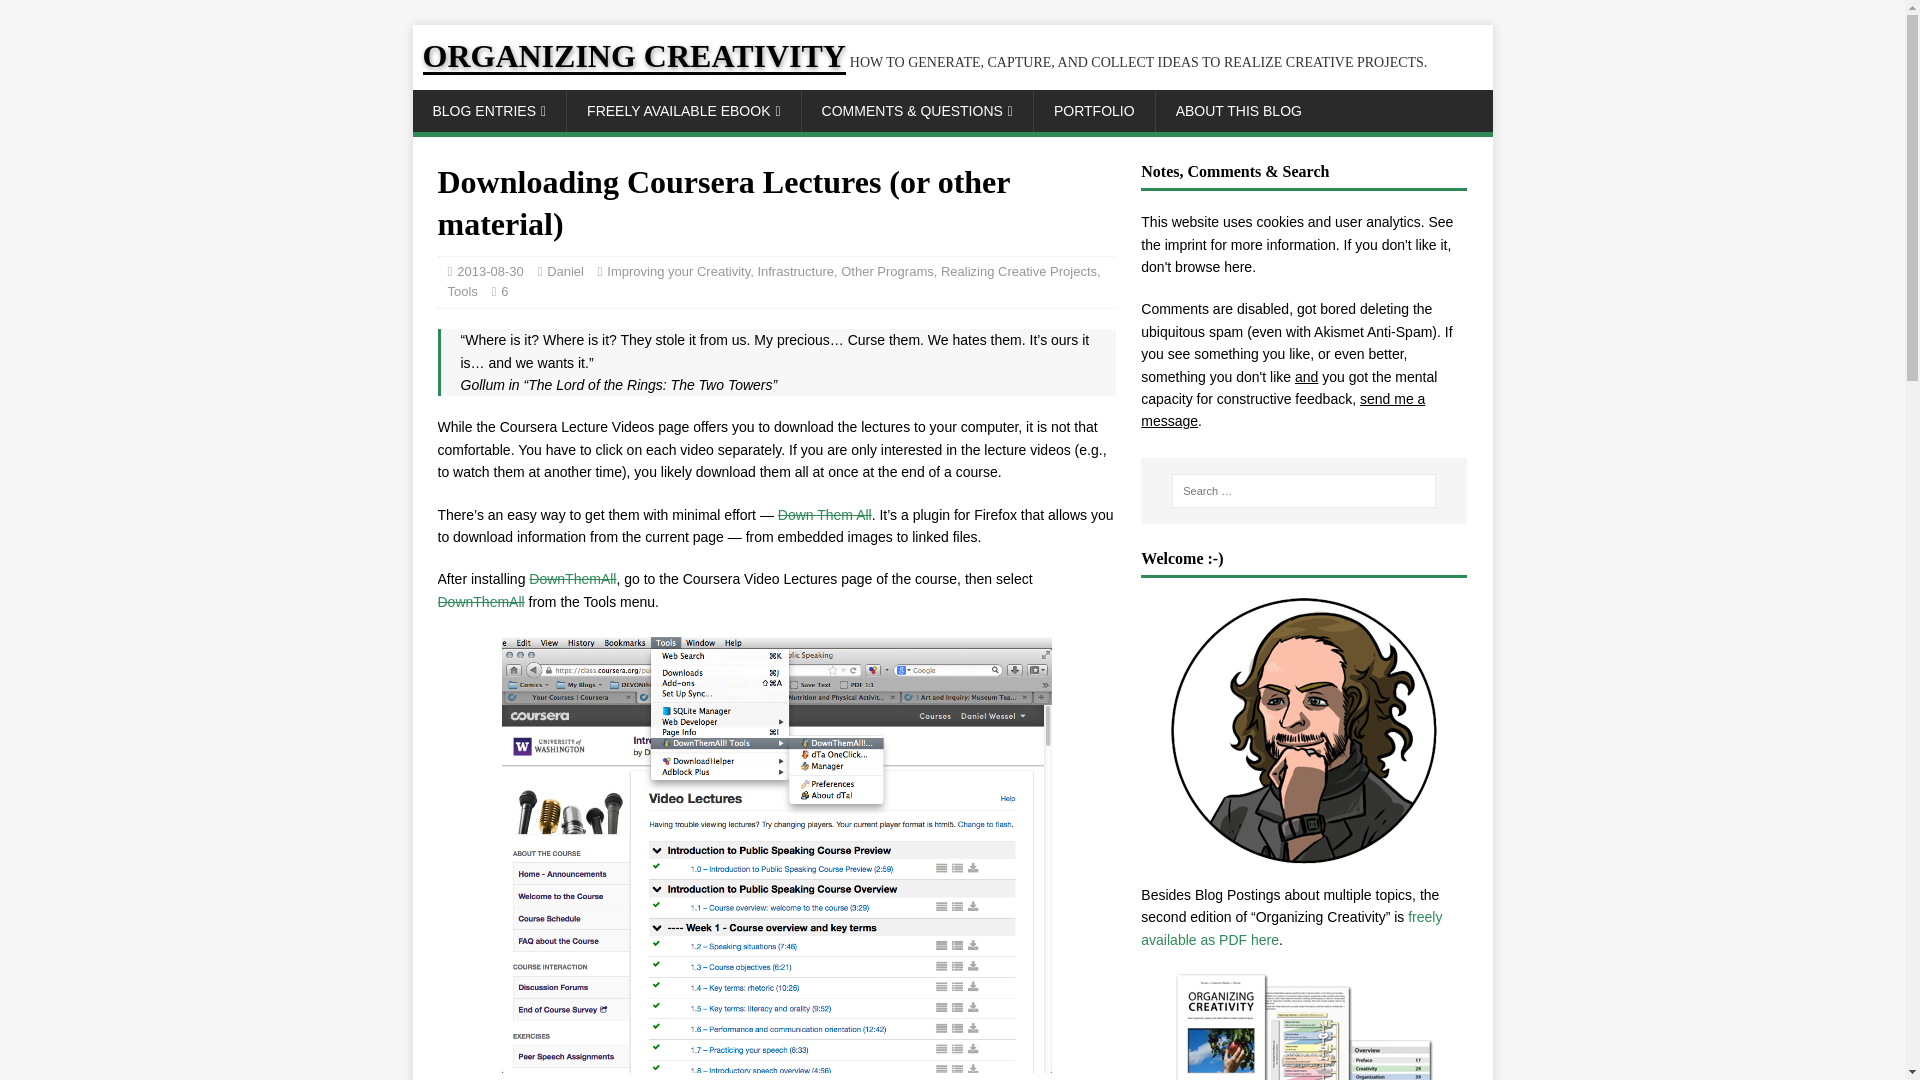  I want to click on Tools, so click(462, 292).